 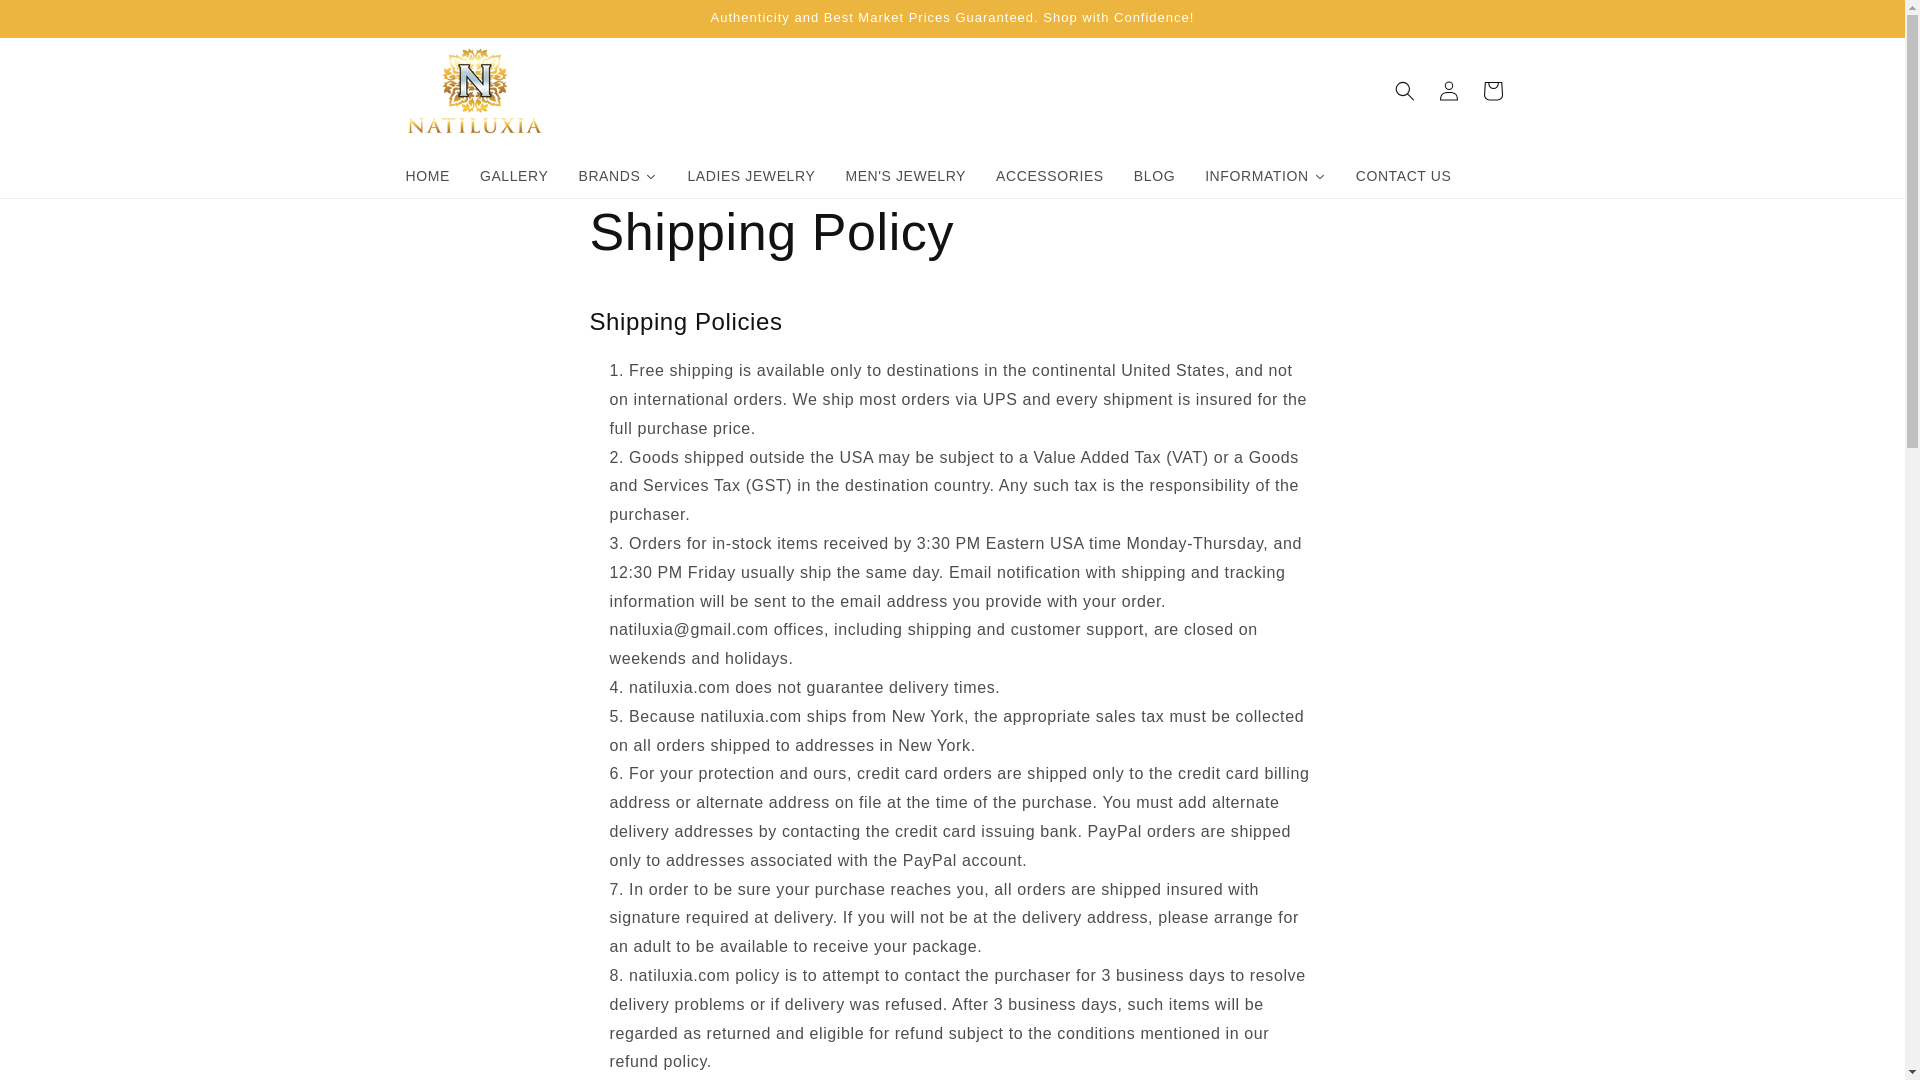 What do you see at coordinates (1403, 176) in the screenshot?
I see `CONTACT US` at bounding box center [1403, 176].